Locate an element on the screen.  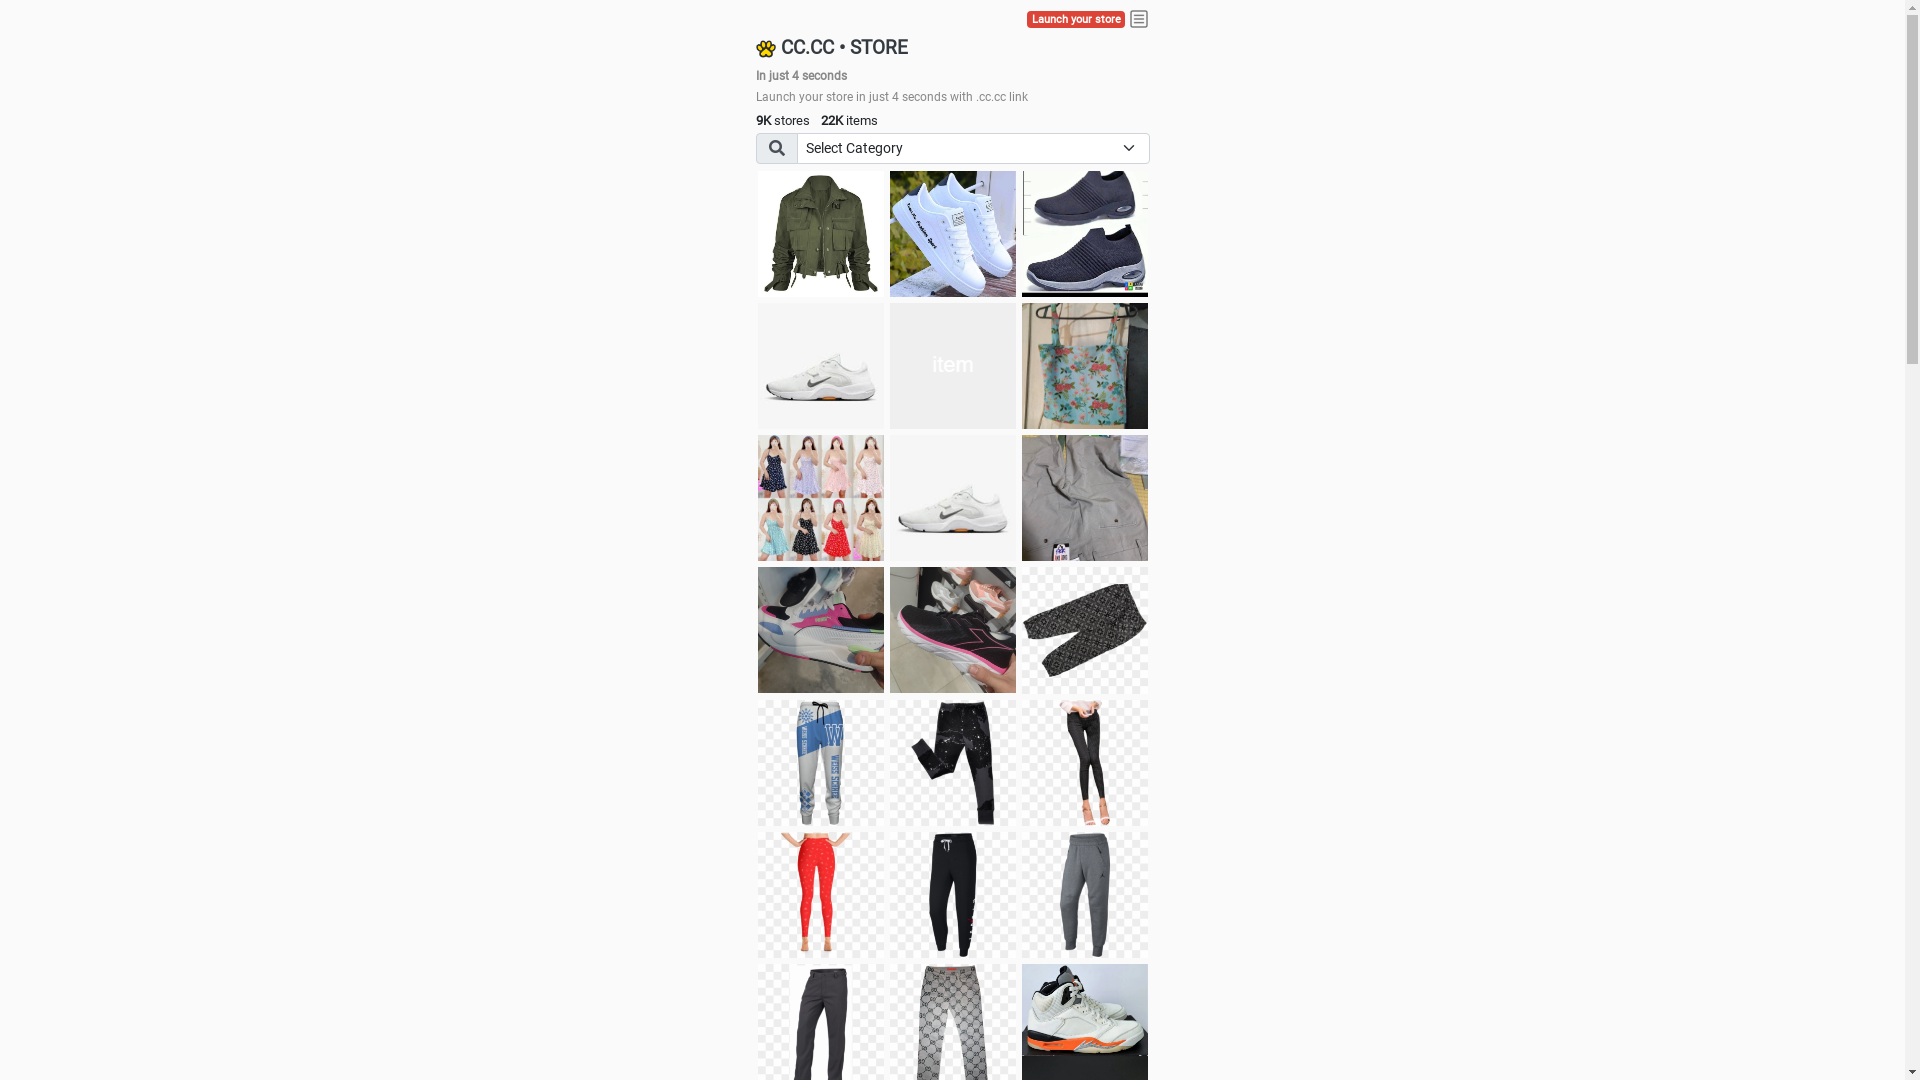
Things we need is located at coordinates (953, 366).